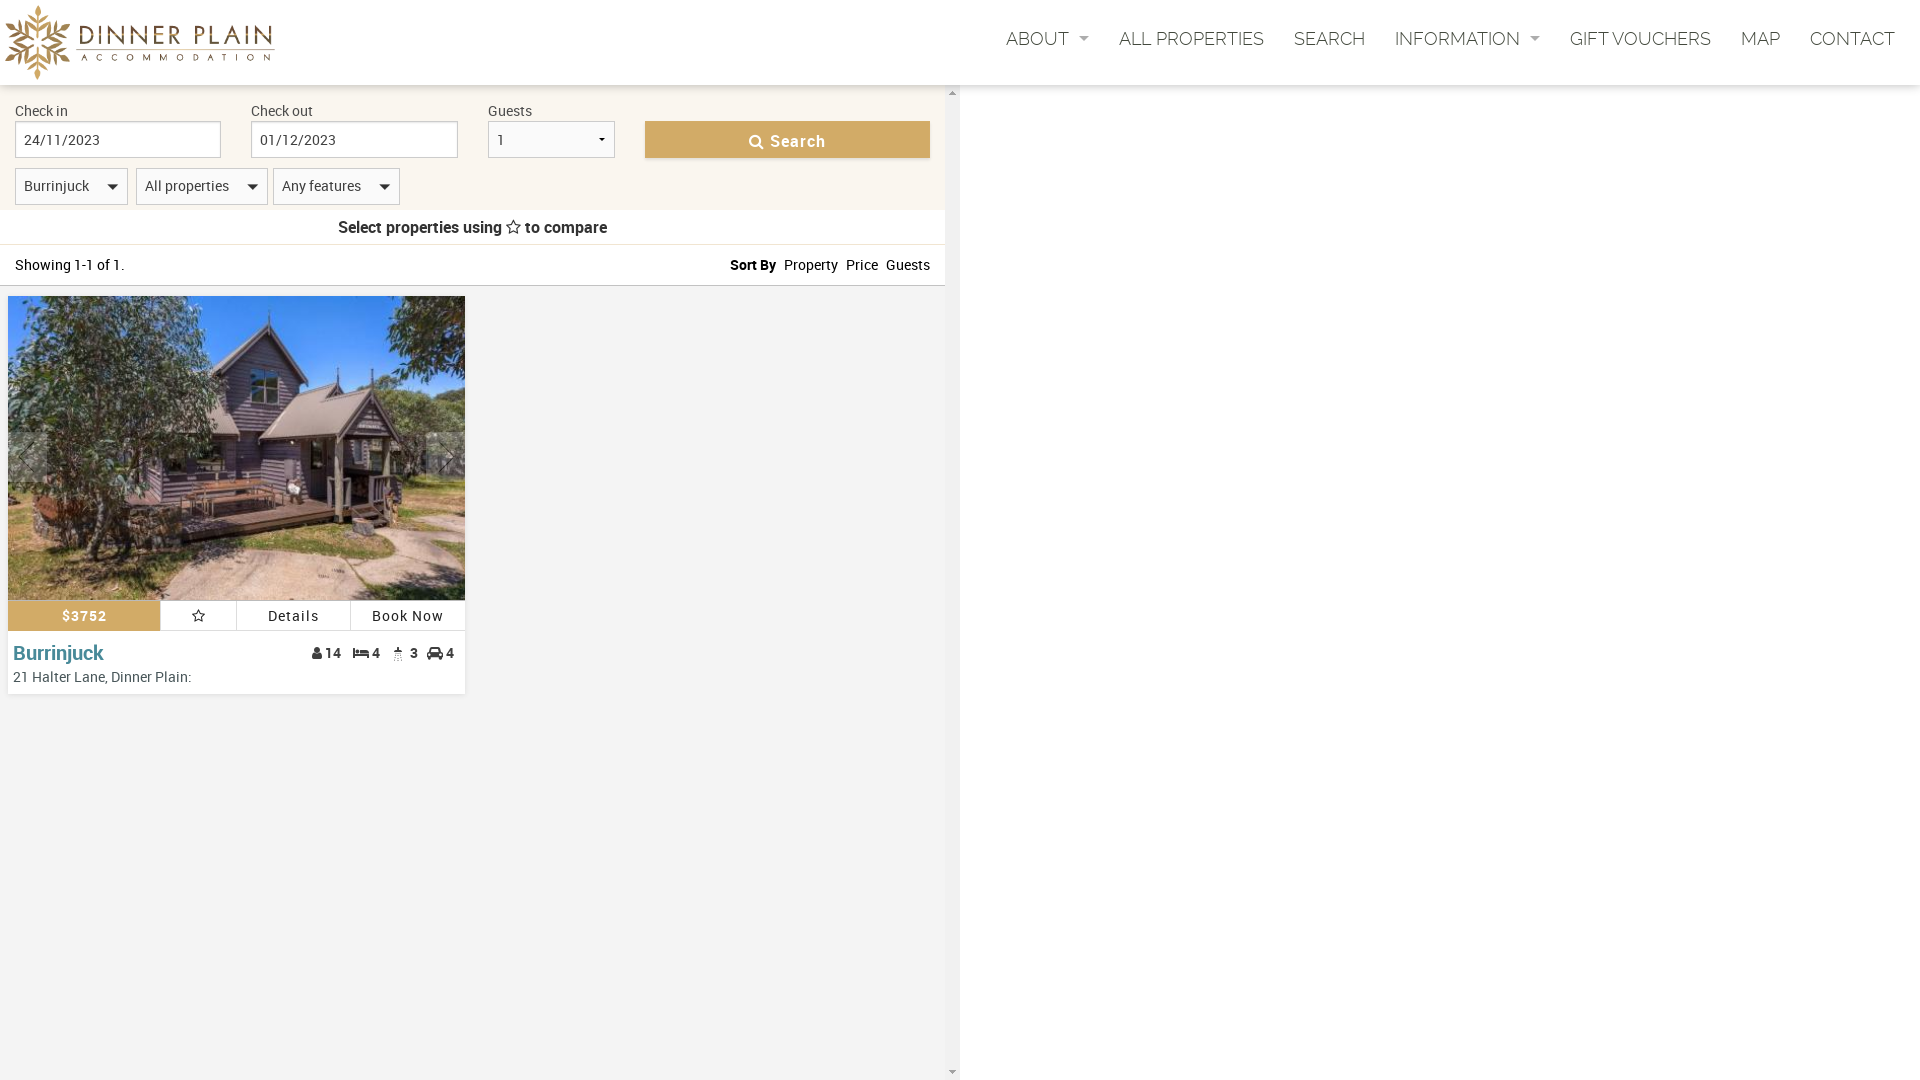 Image resolution: width=1920 pixels, height=1080 pixels. What do you see at coordinates (1468, 72) in the screenshot?
I see `SUMMER` at bounding box center [1468, 72].